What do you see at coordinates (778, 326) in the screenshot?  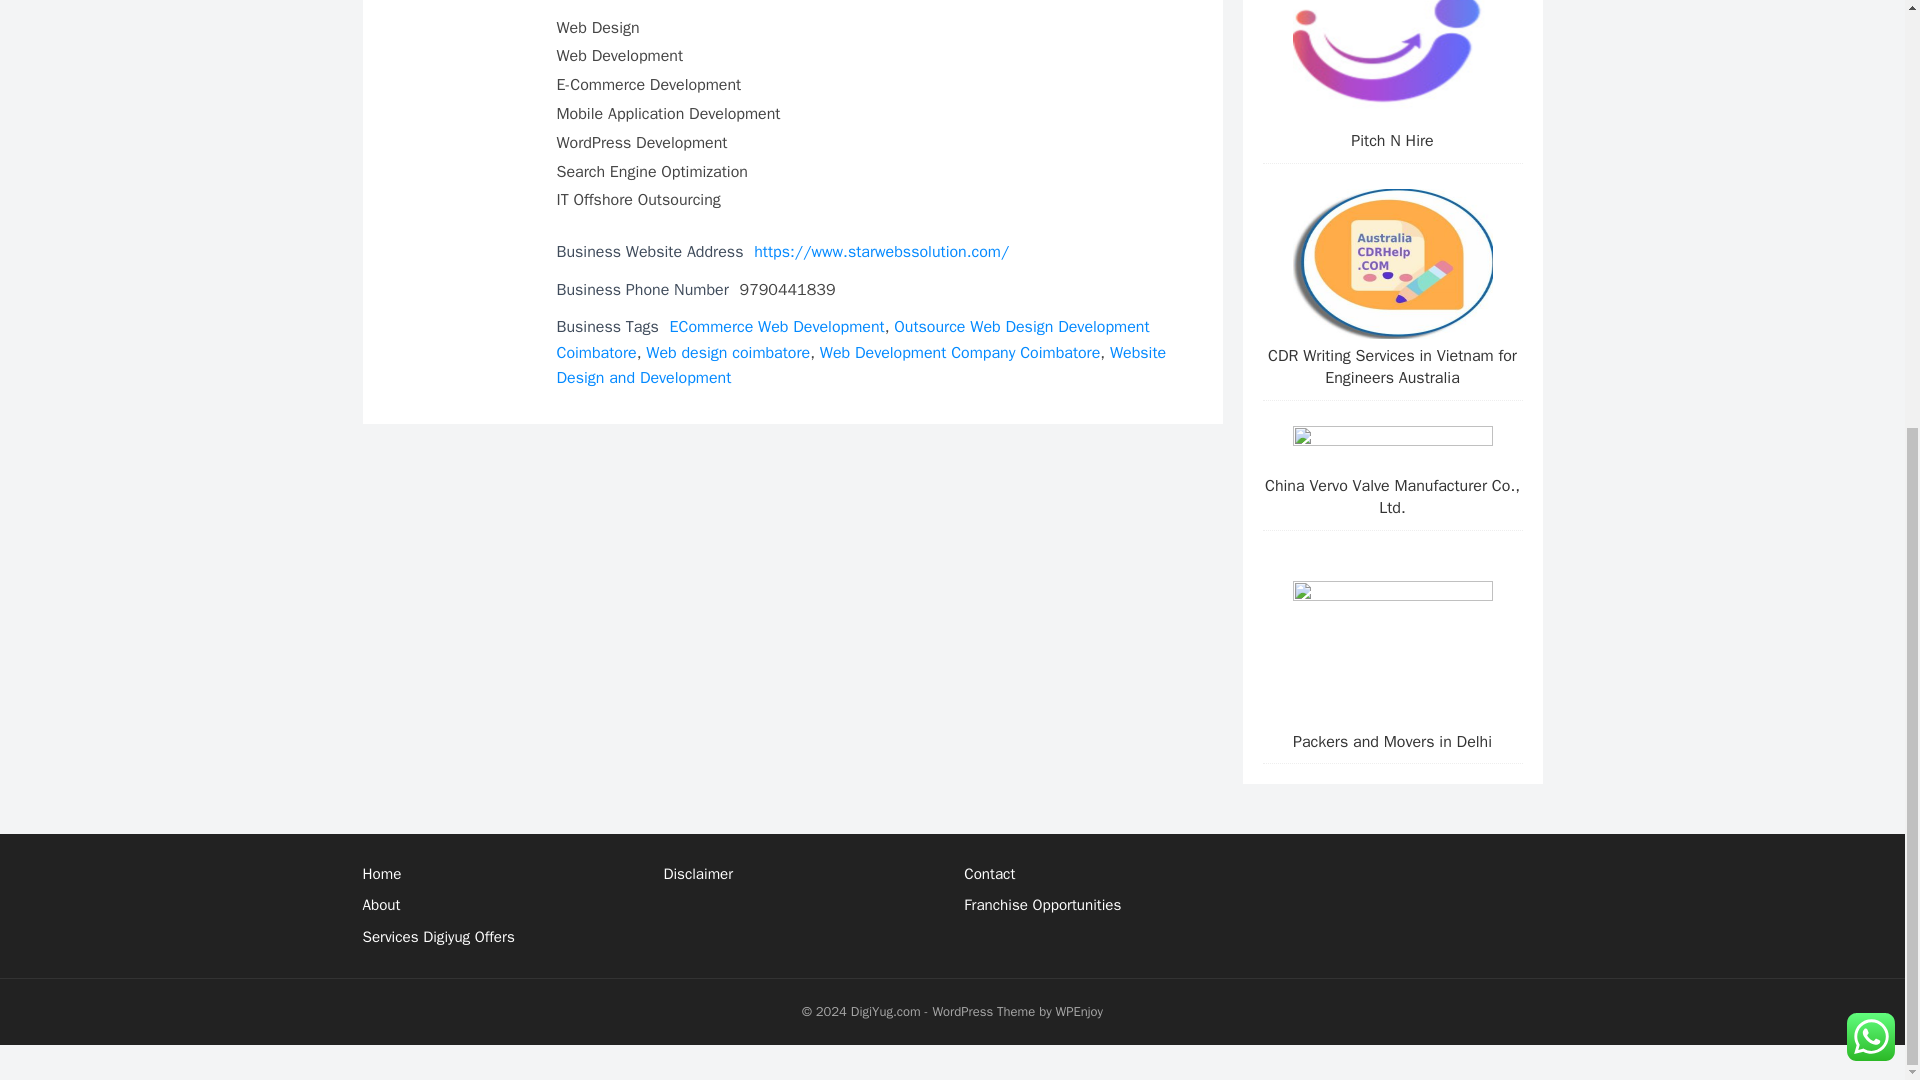 I see `ECommerce Web Development` at bounding box center [778, 326].